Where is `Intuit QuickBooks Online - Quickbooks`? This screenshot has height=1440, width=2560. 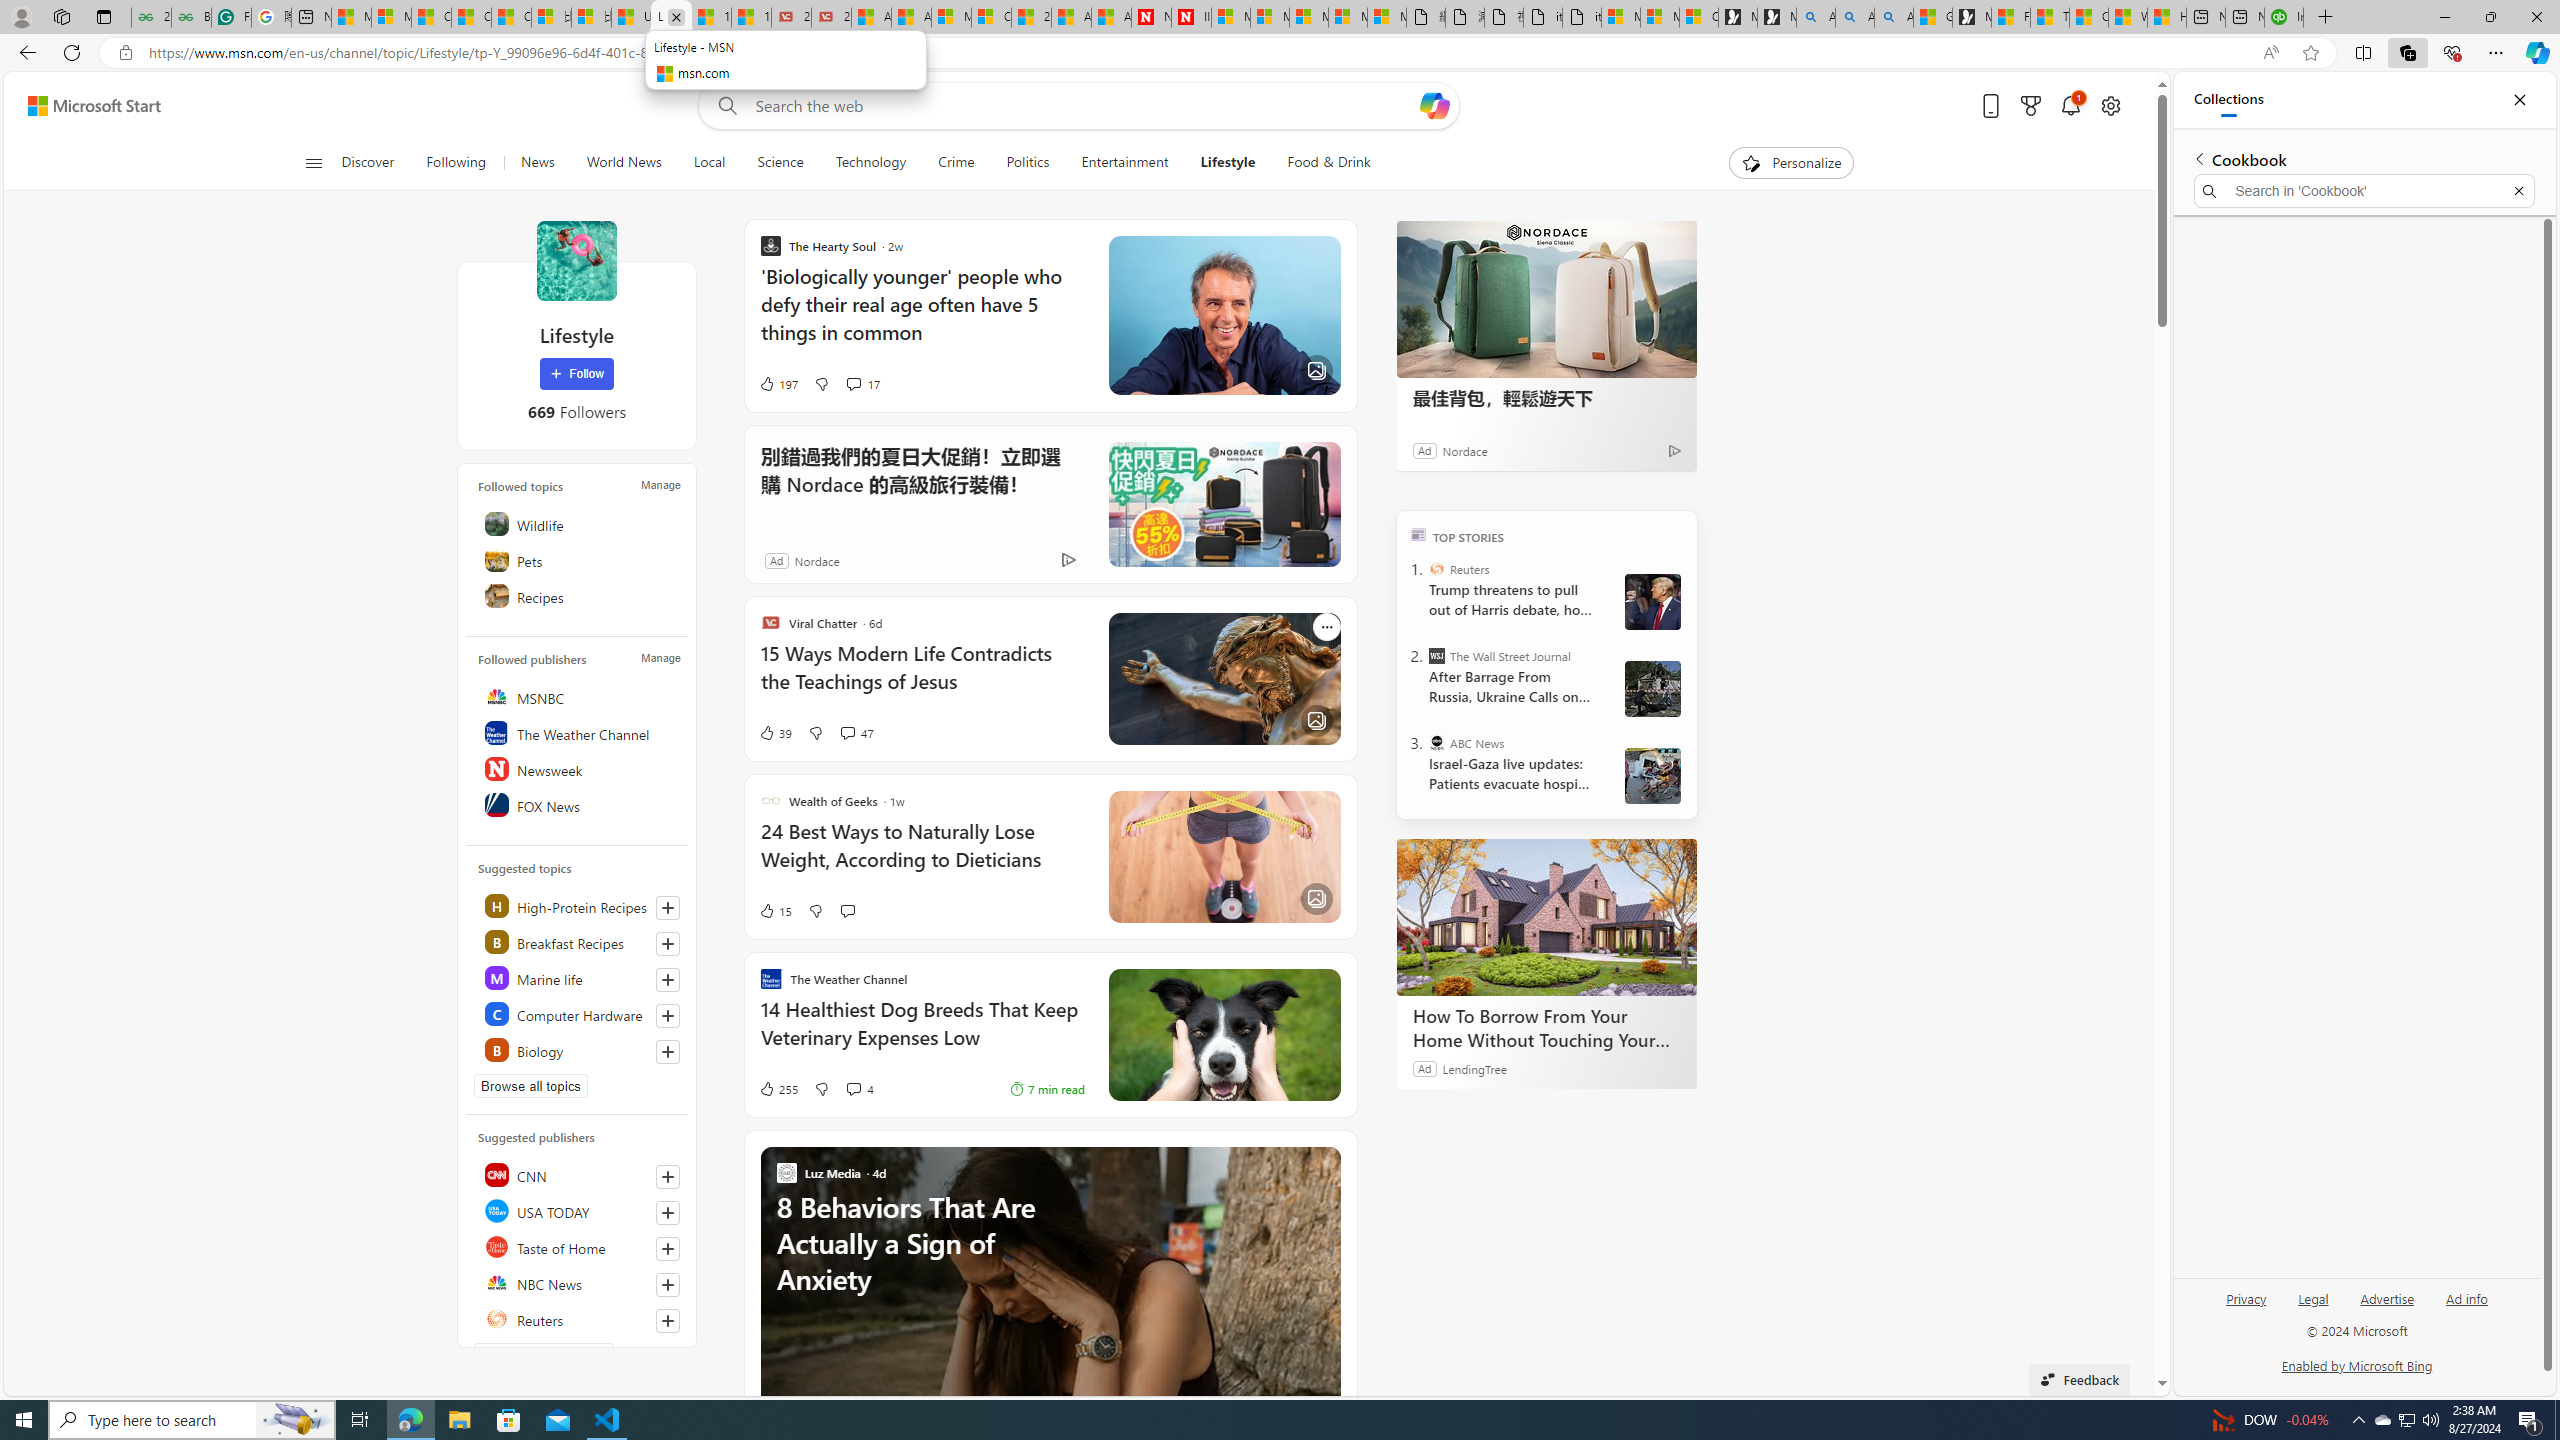 Intuit QuickBooks Online - Quickbooks is located at coordinates (2283, 17).